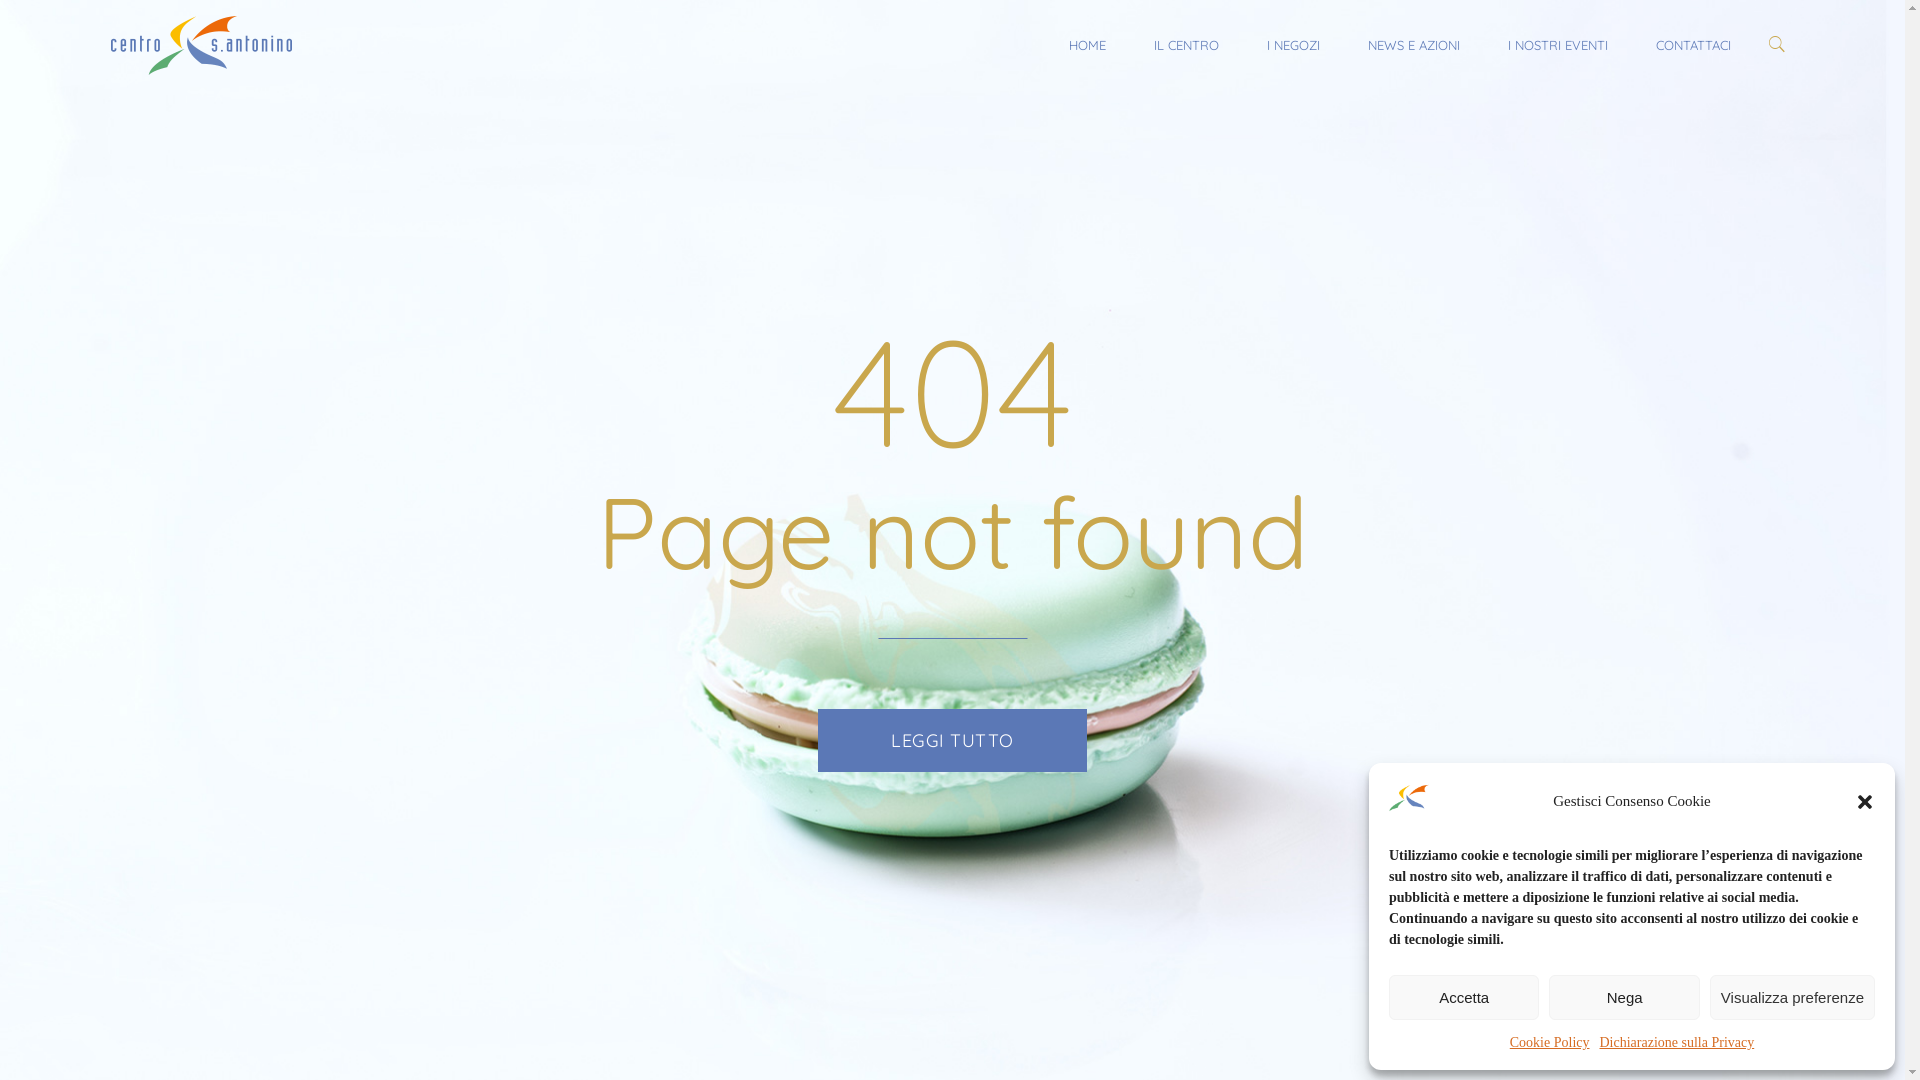 This screenshot has height=1080, width=1920. What do you see at coordinates (1624, 998) in the screenshot?
I see `Nega` at bounding box center [1624, 998].